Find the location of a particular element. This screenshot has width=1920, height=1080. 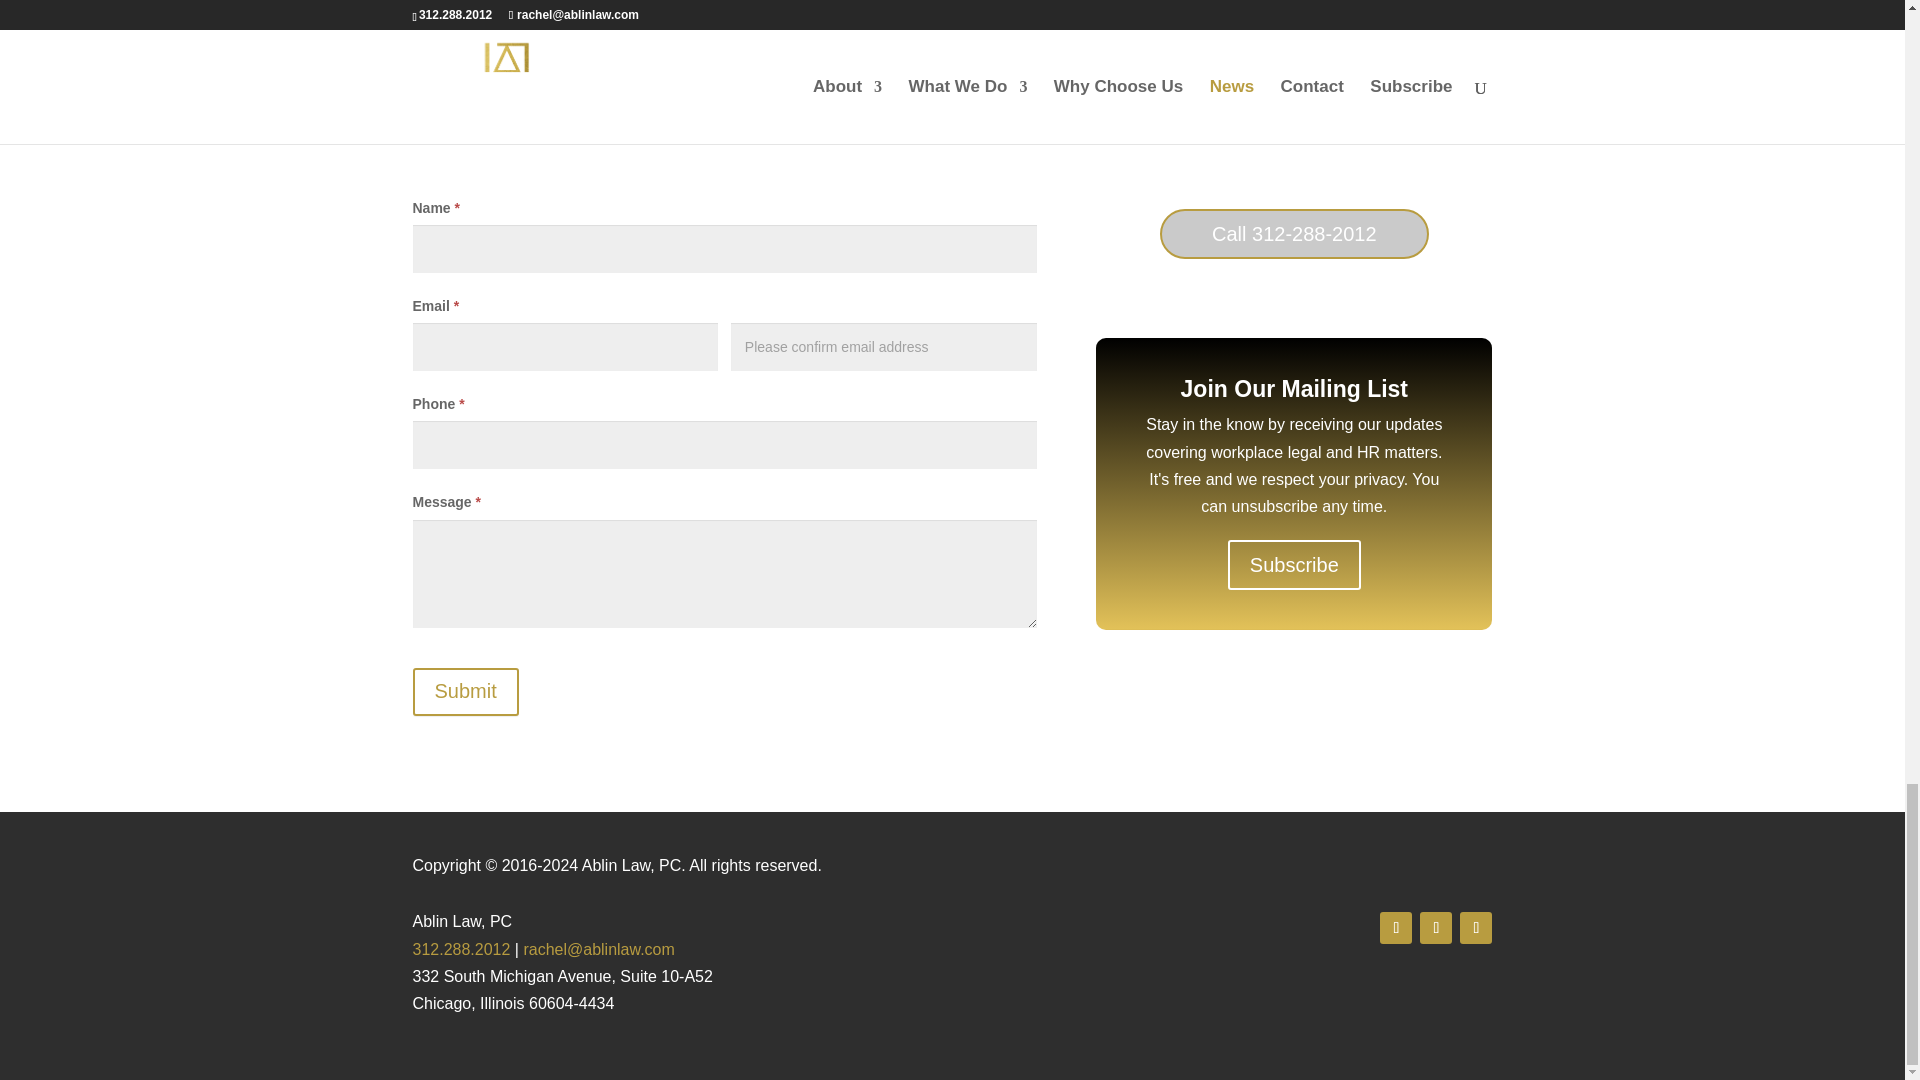

Follow on LinkedIn is located at coordinates (1475, 927).